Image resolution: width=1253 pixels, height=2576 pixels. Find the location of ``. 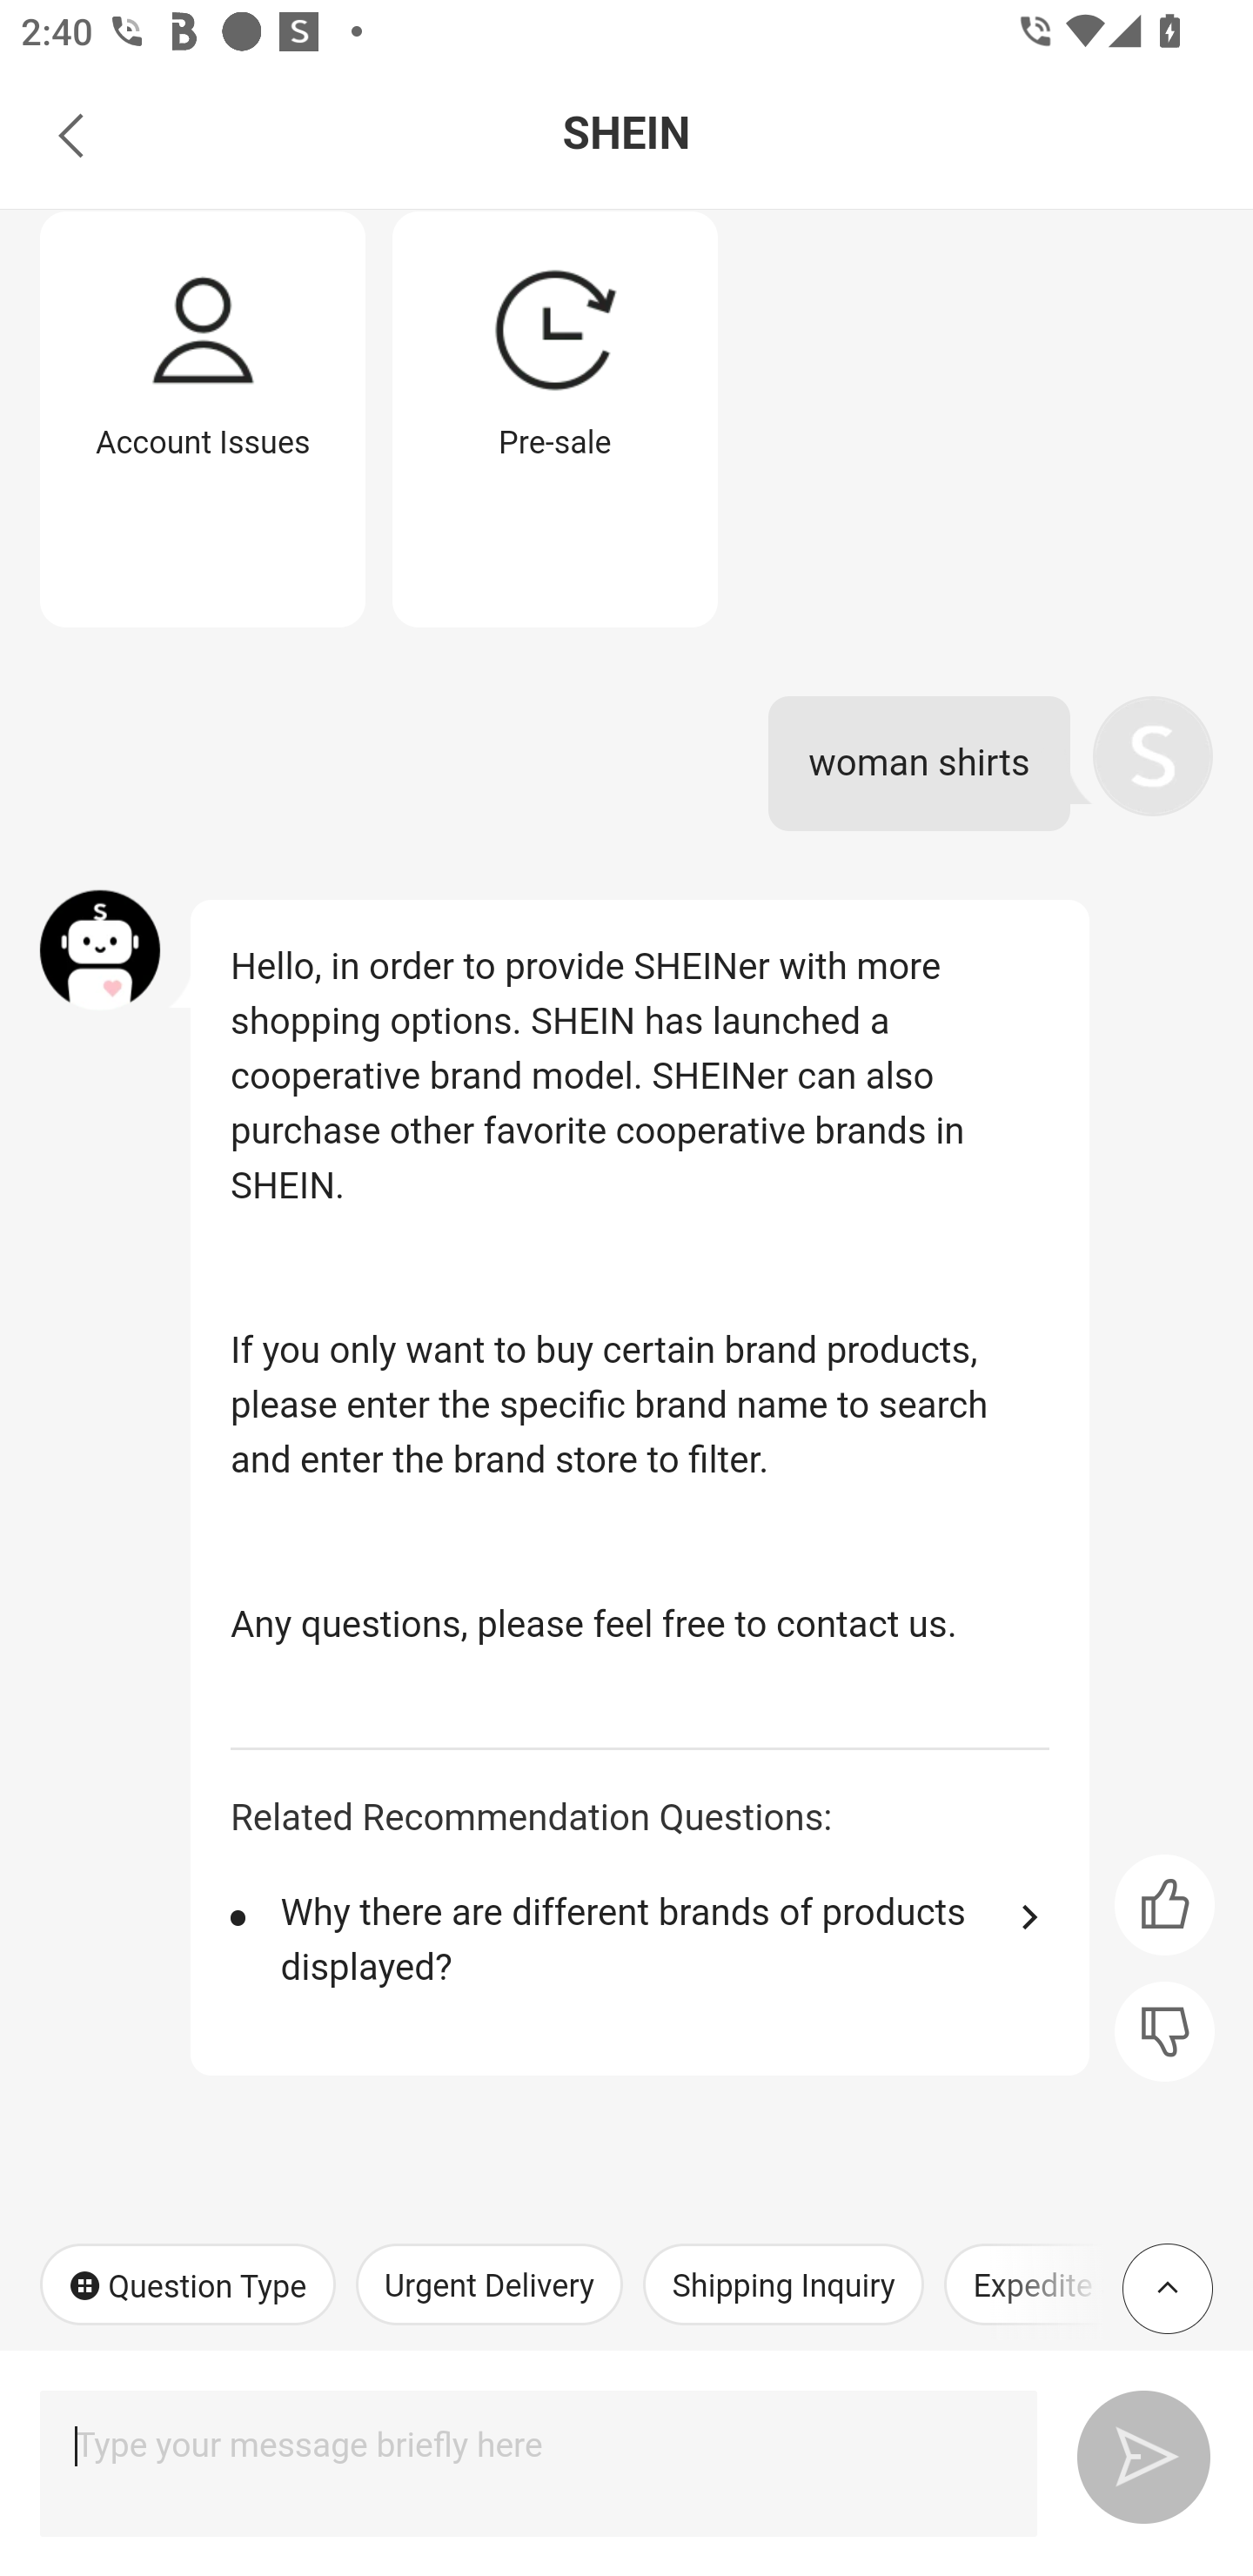

 is located at coordinates (1164, 2032).